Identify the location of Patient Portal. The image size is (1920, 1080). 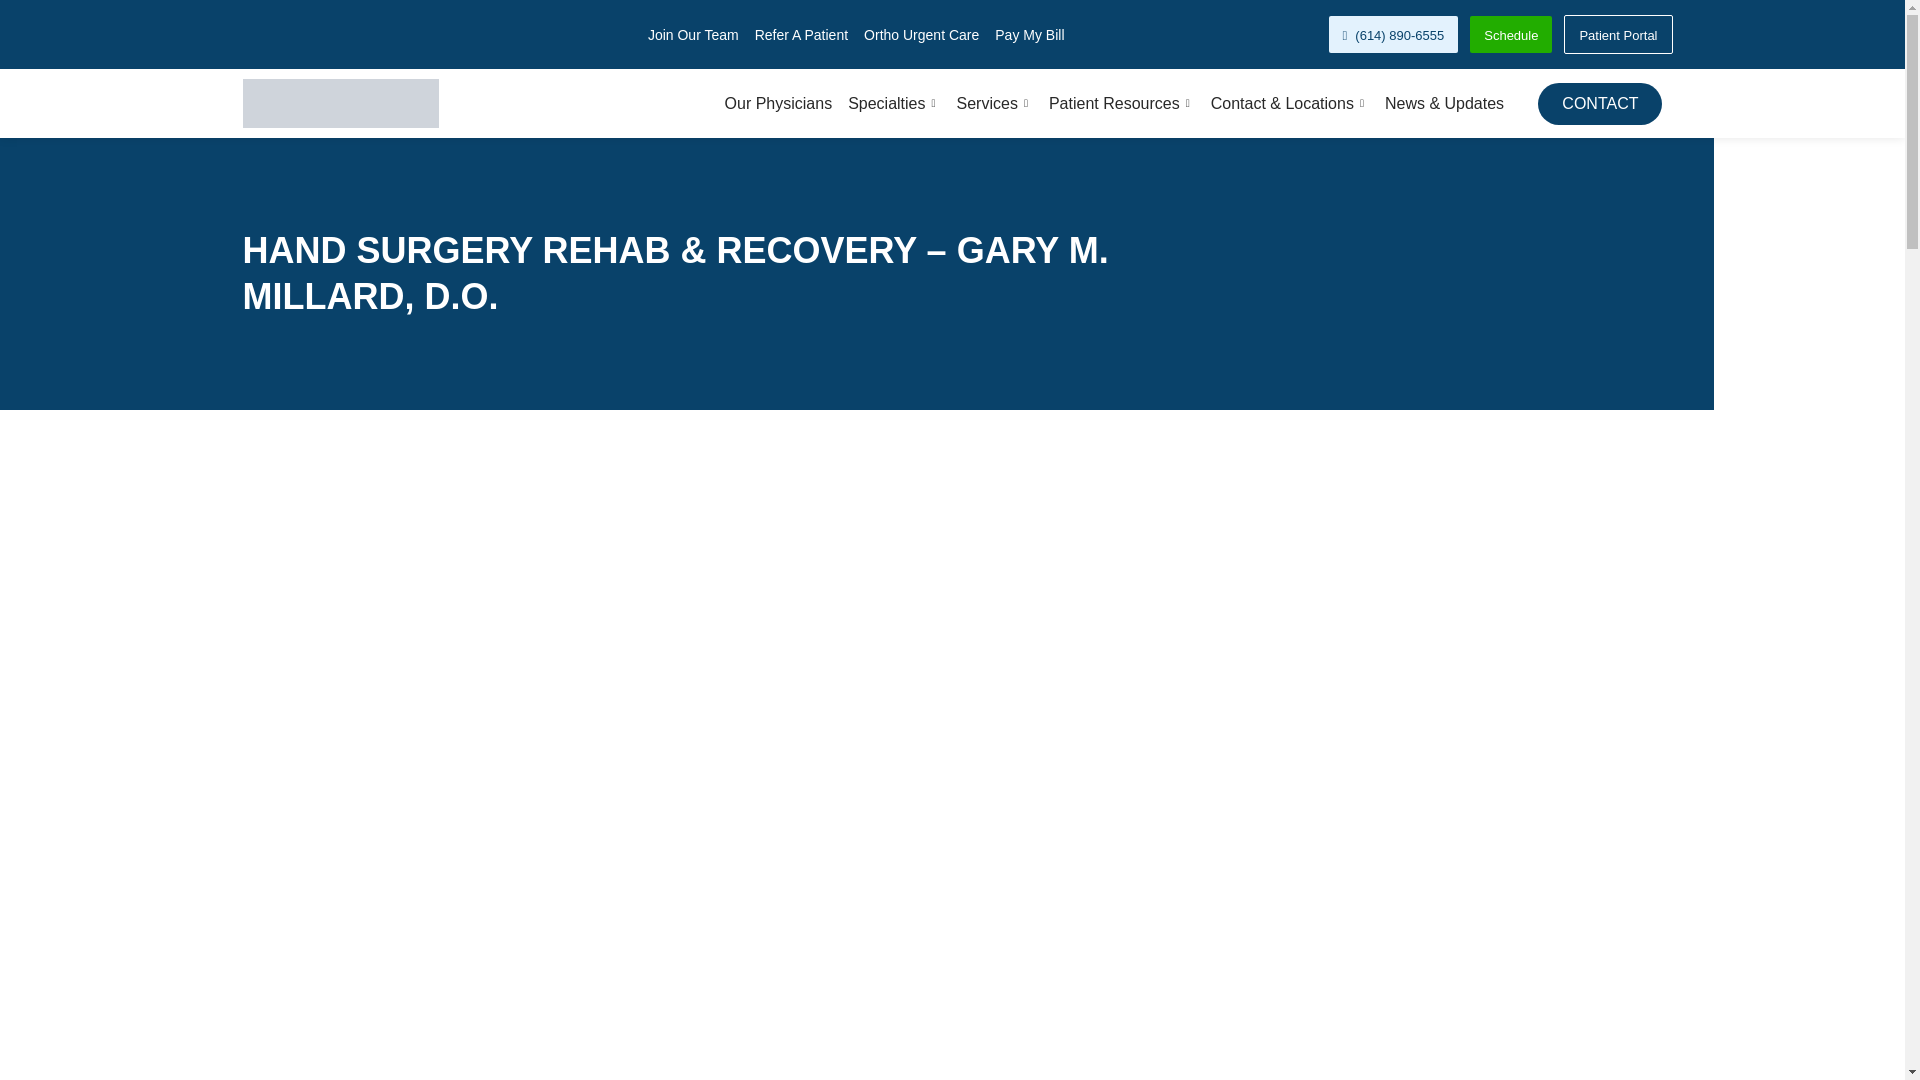
(1618, 34).